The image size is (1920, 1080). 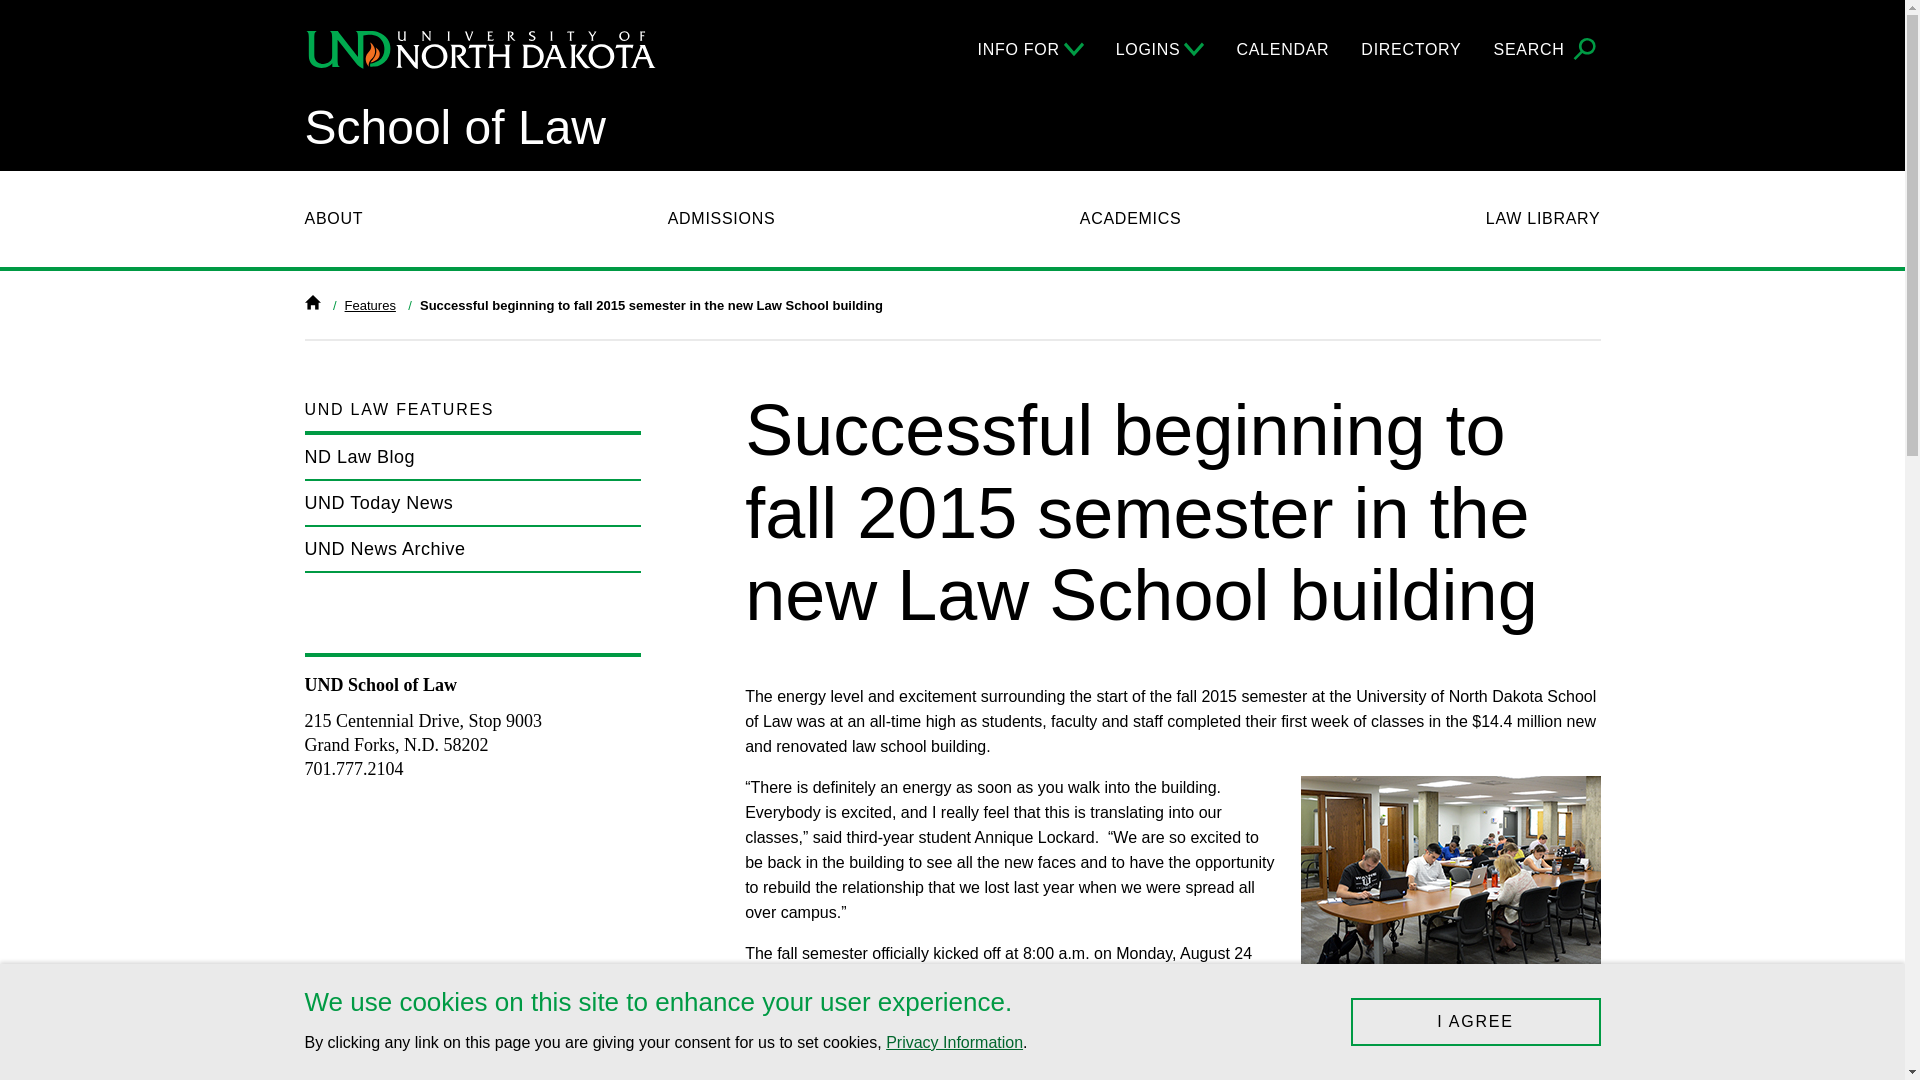 What do you see at coordinates (1130, 219) in the screenshot?
I see `ACADEMICS` at bounding box center [1130, 219].